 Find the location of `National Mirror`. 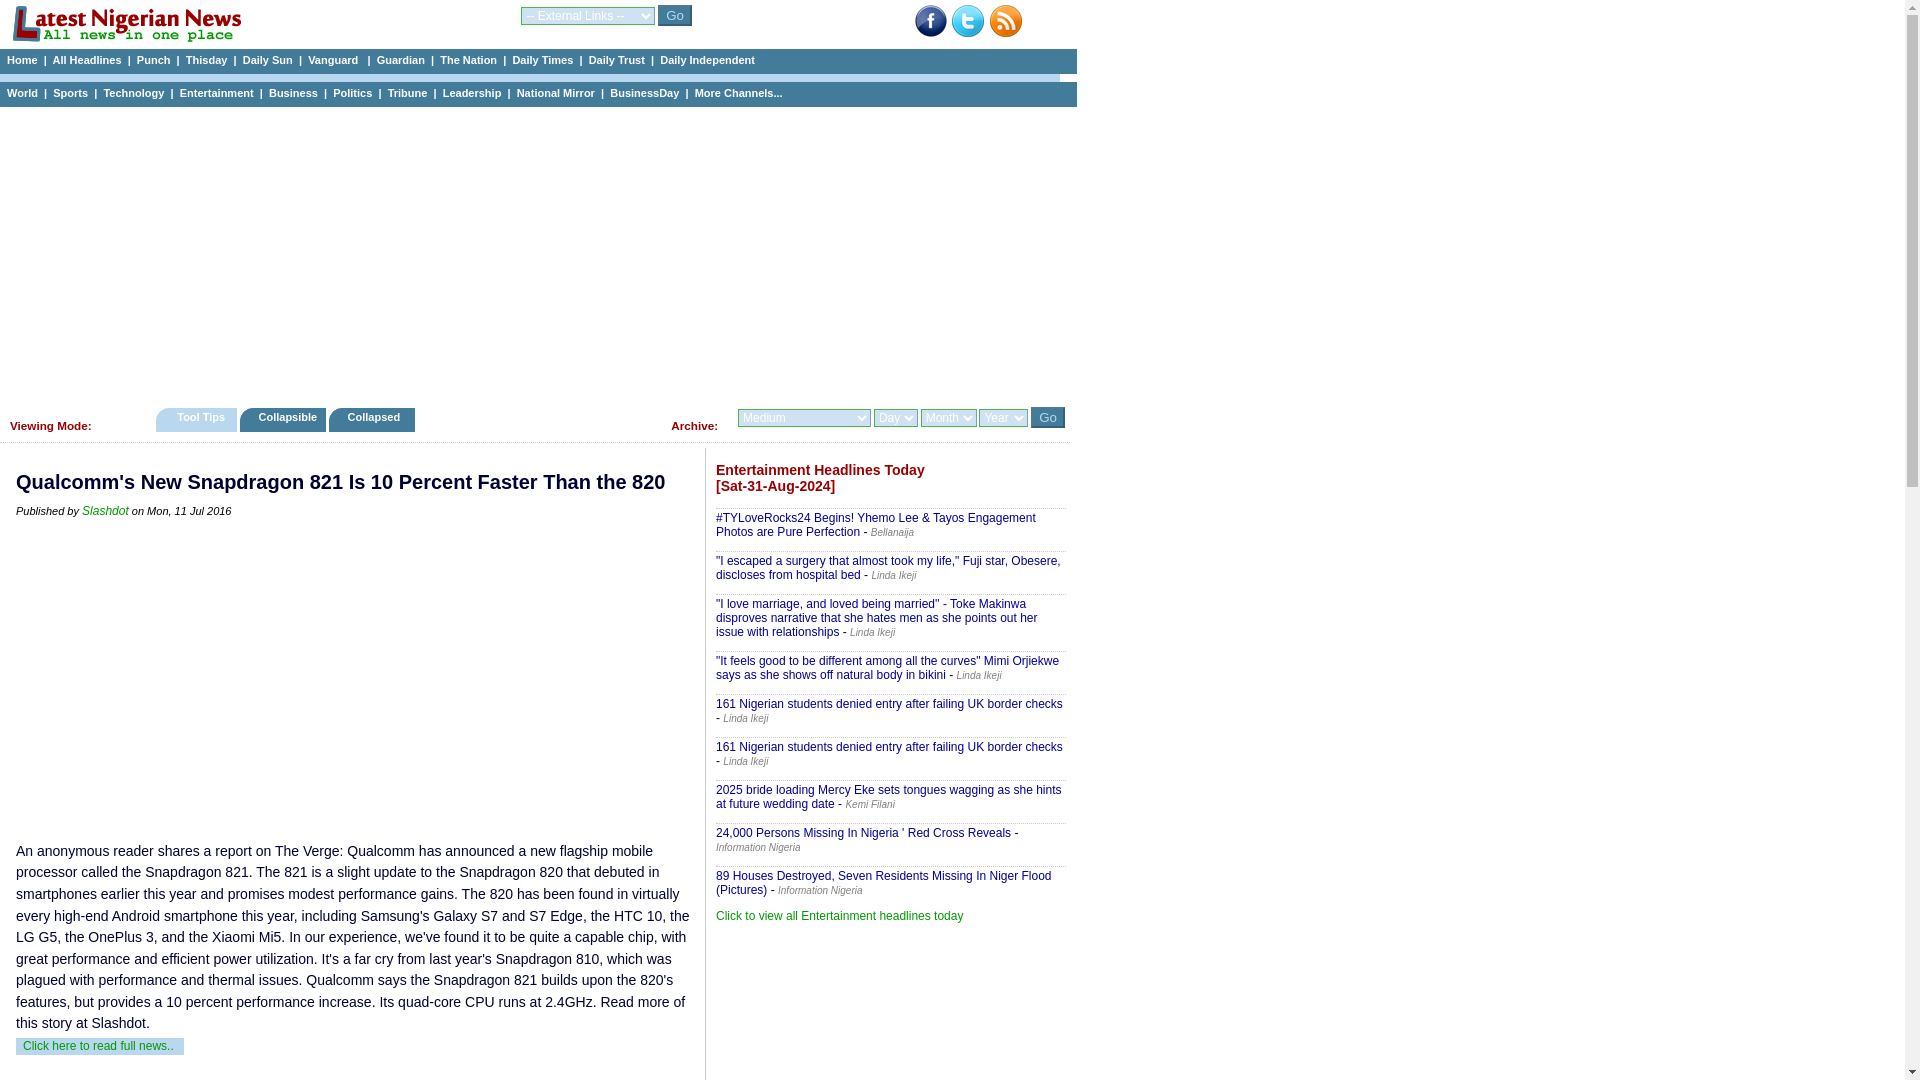

National Mirror is located at coordinates (556, 93).